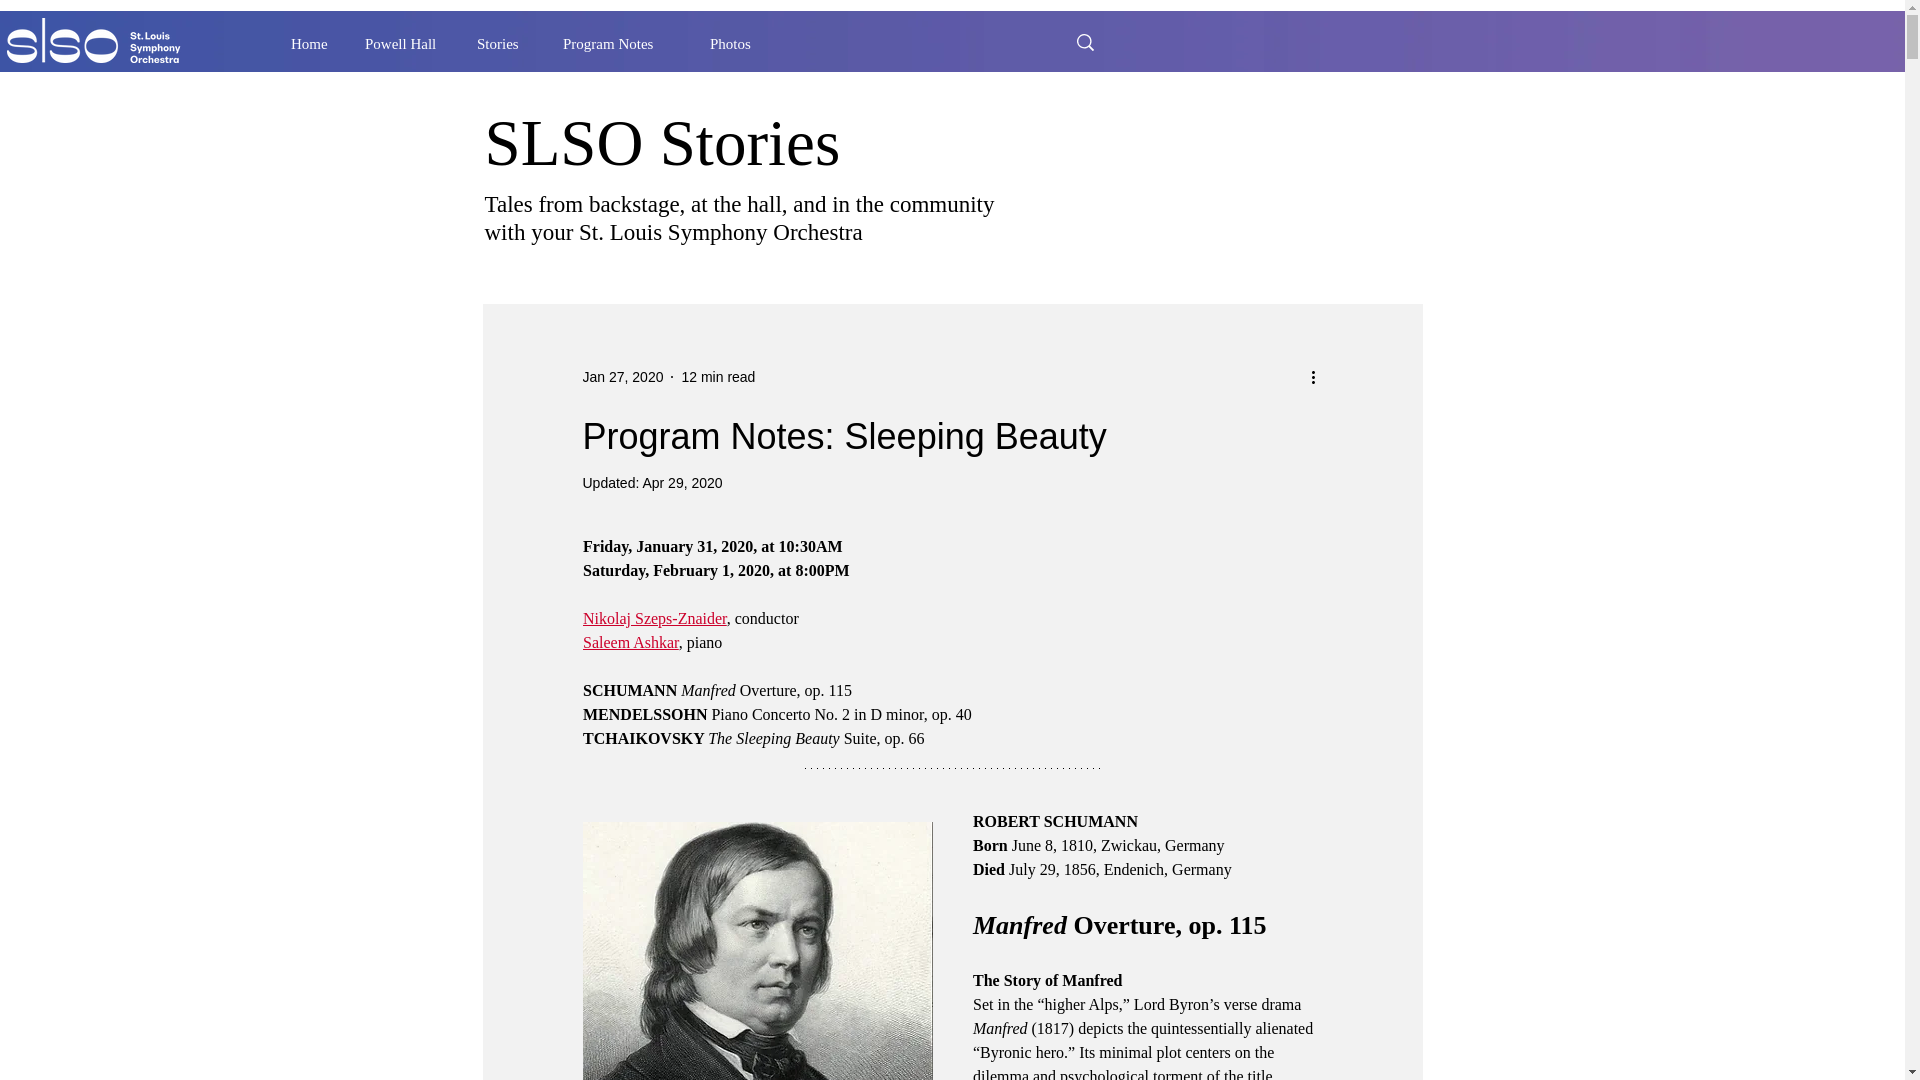 The image size is (1920, 1080). Describe the element at coordinates (504, 43) in the screenshot. I see `Stories` at that location.